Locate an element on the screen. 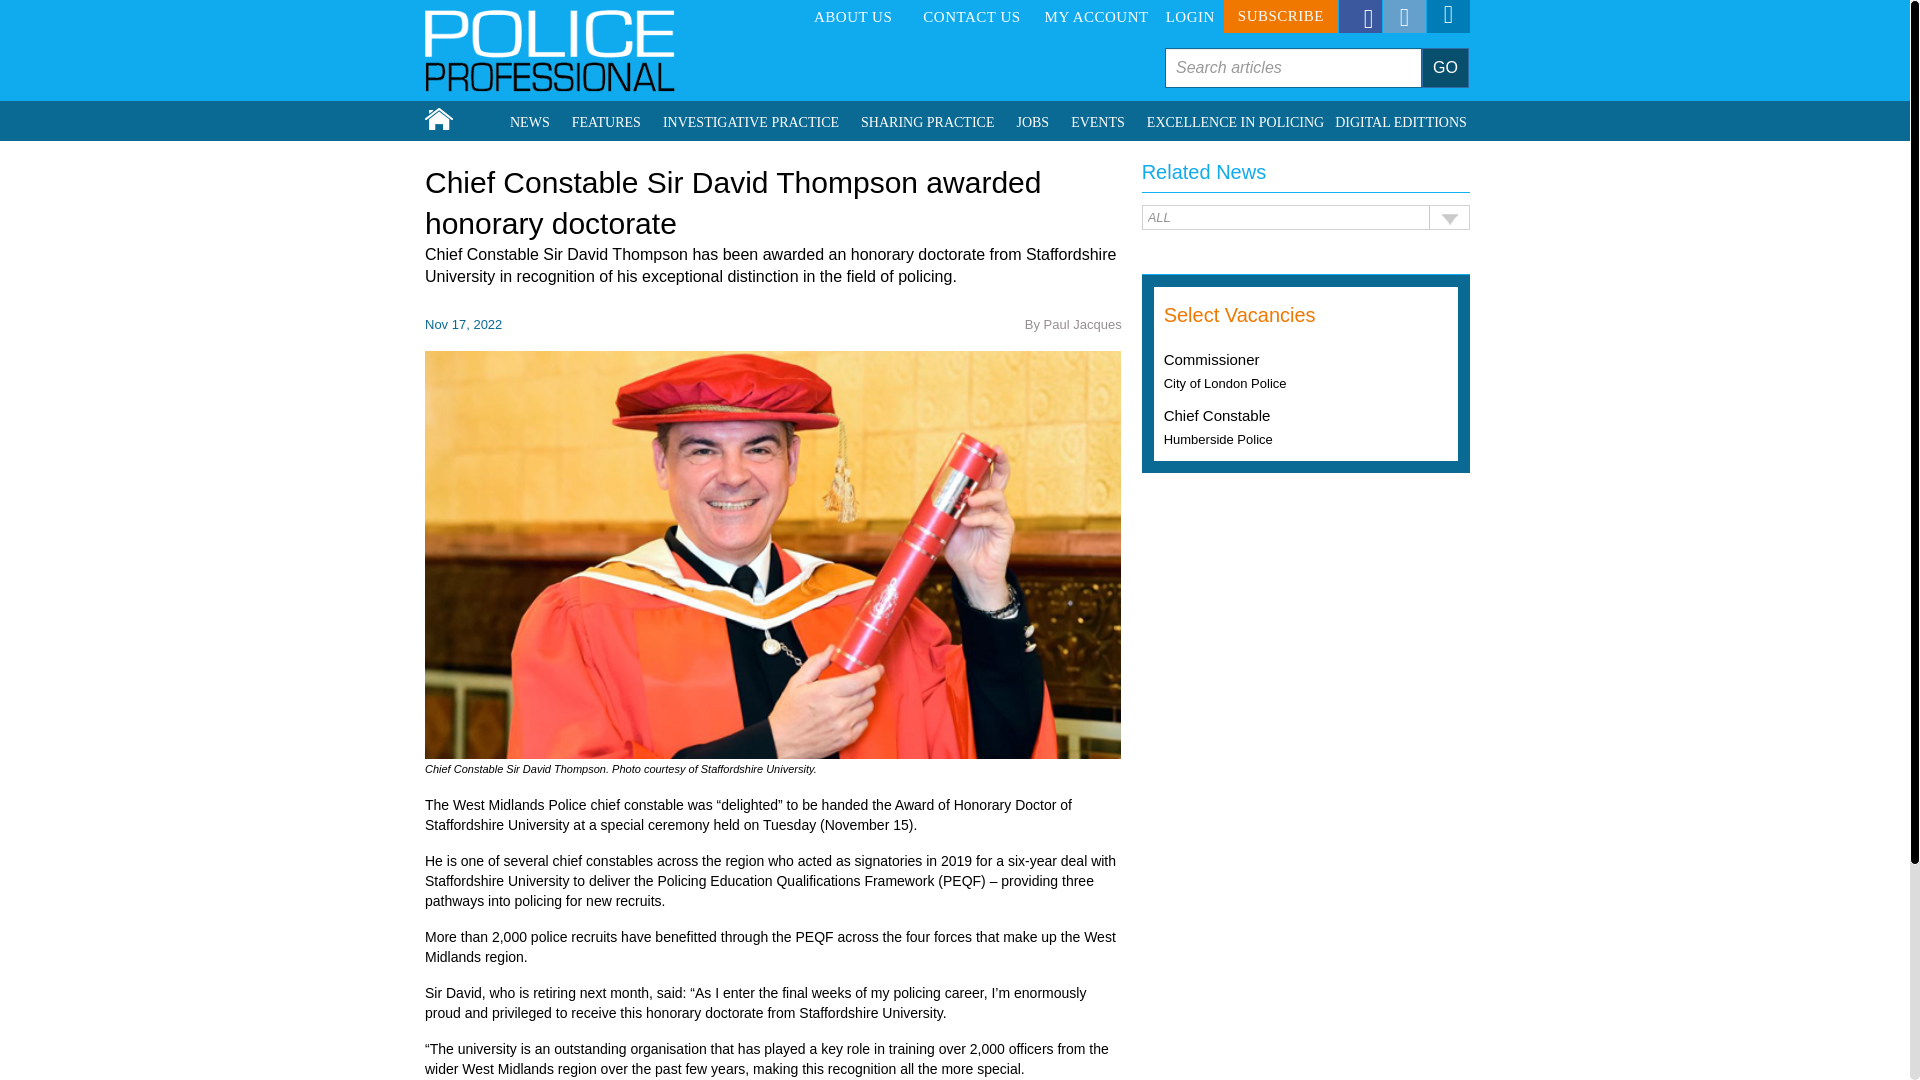  Police Professional is located at coordinates (550, 50).